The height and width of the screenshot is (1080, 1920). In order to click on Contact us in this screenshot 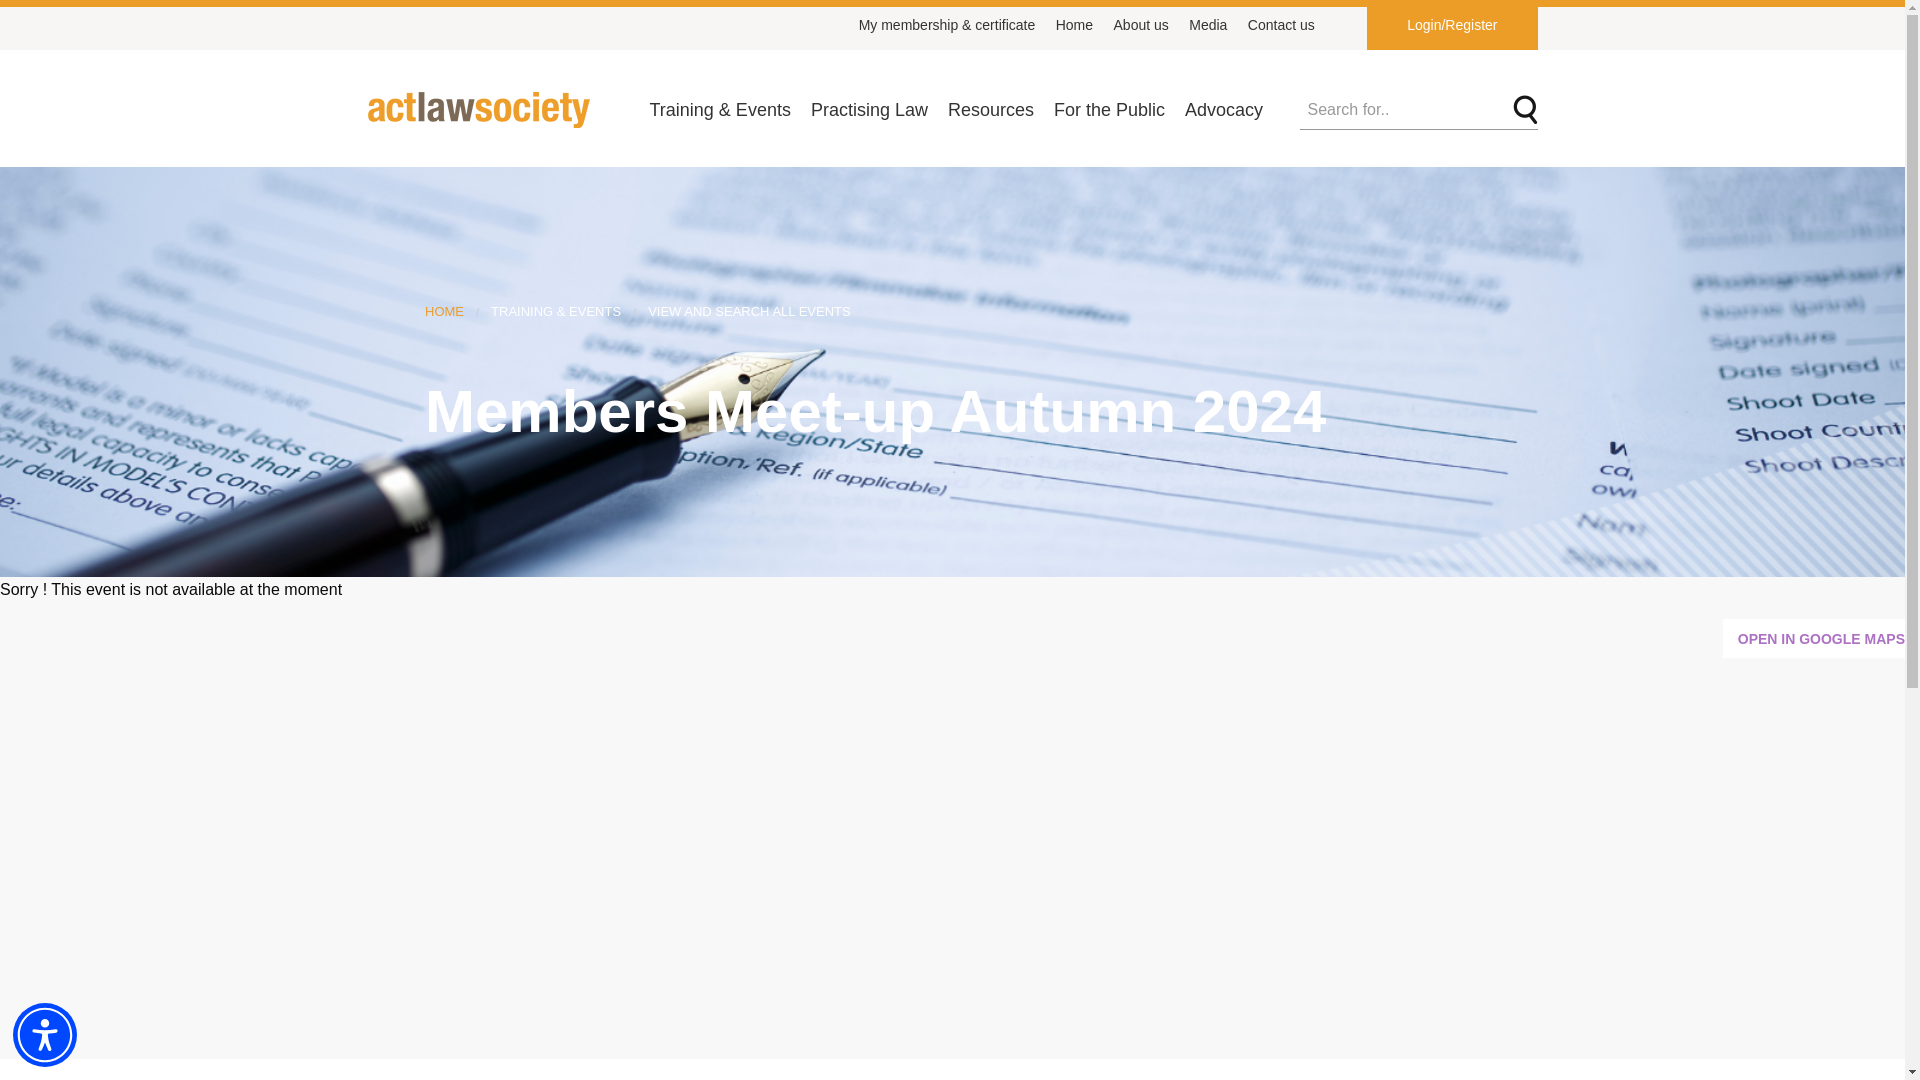, I will do `click(1281, 24)`.